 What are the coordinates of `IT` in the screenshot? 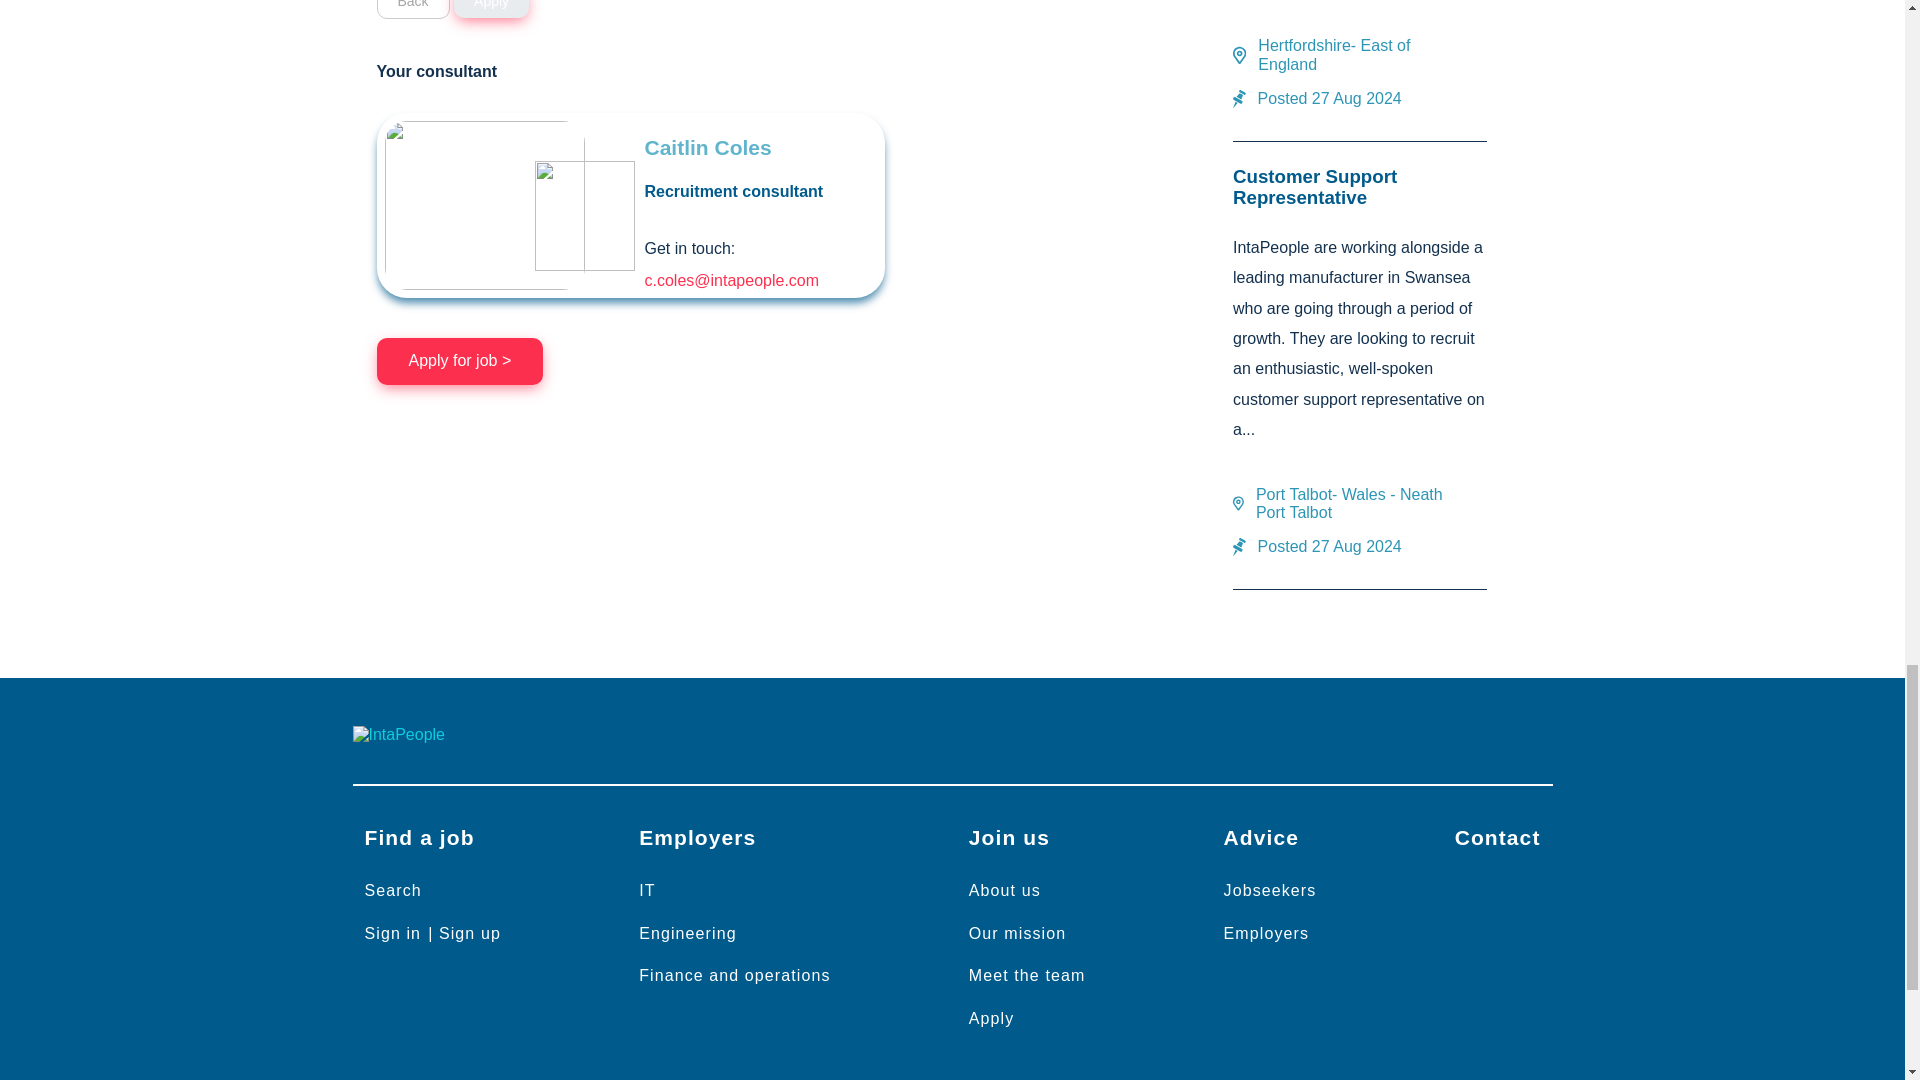 It's located at (646, 890).